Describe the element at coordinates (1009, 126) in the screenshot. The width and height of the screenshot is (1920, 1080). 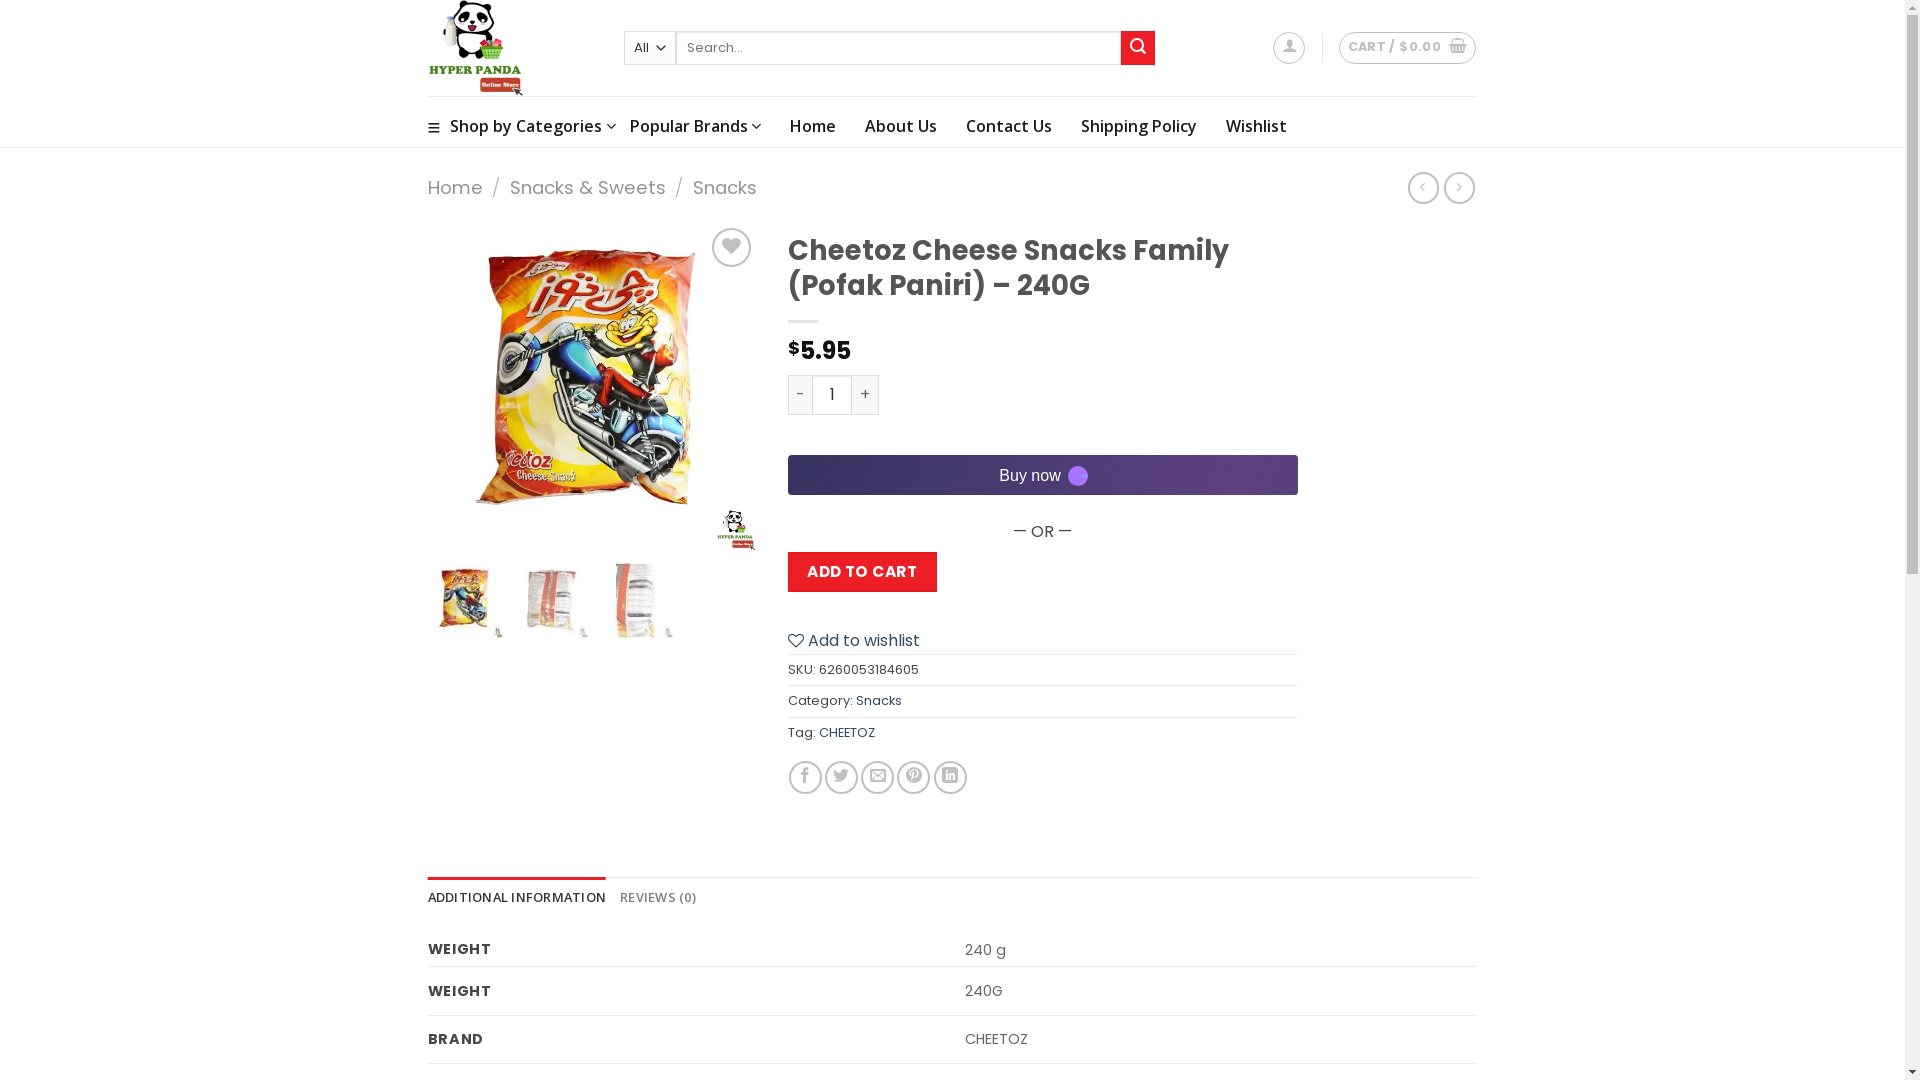
I see `Contact Us` at that location.